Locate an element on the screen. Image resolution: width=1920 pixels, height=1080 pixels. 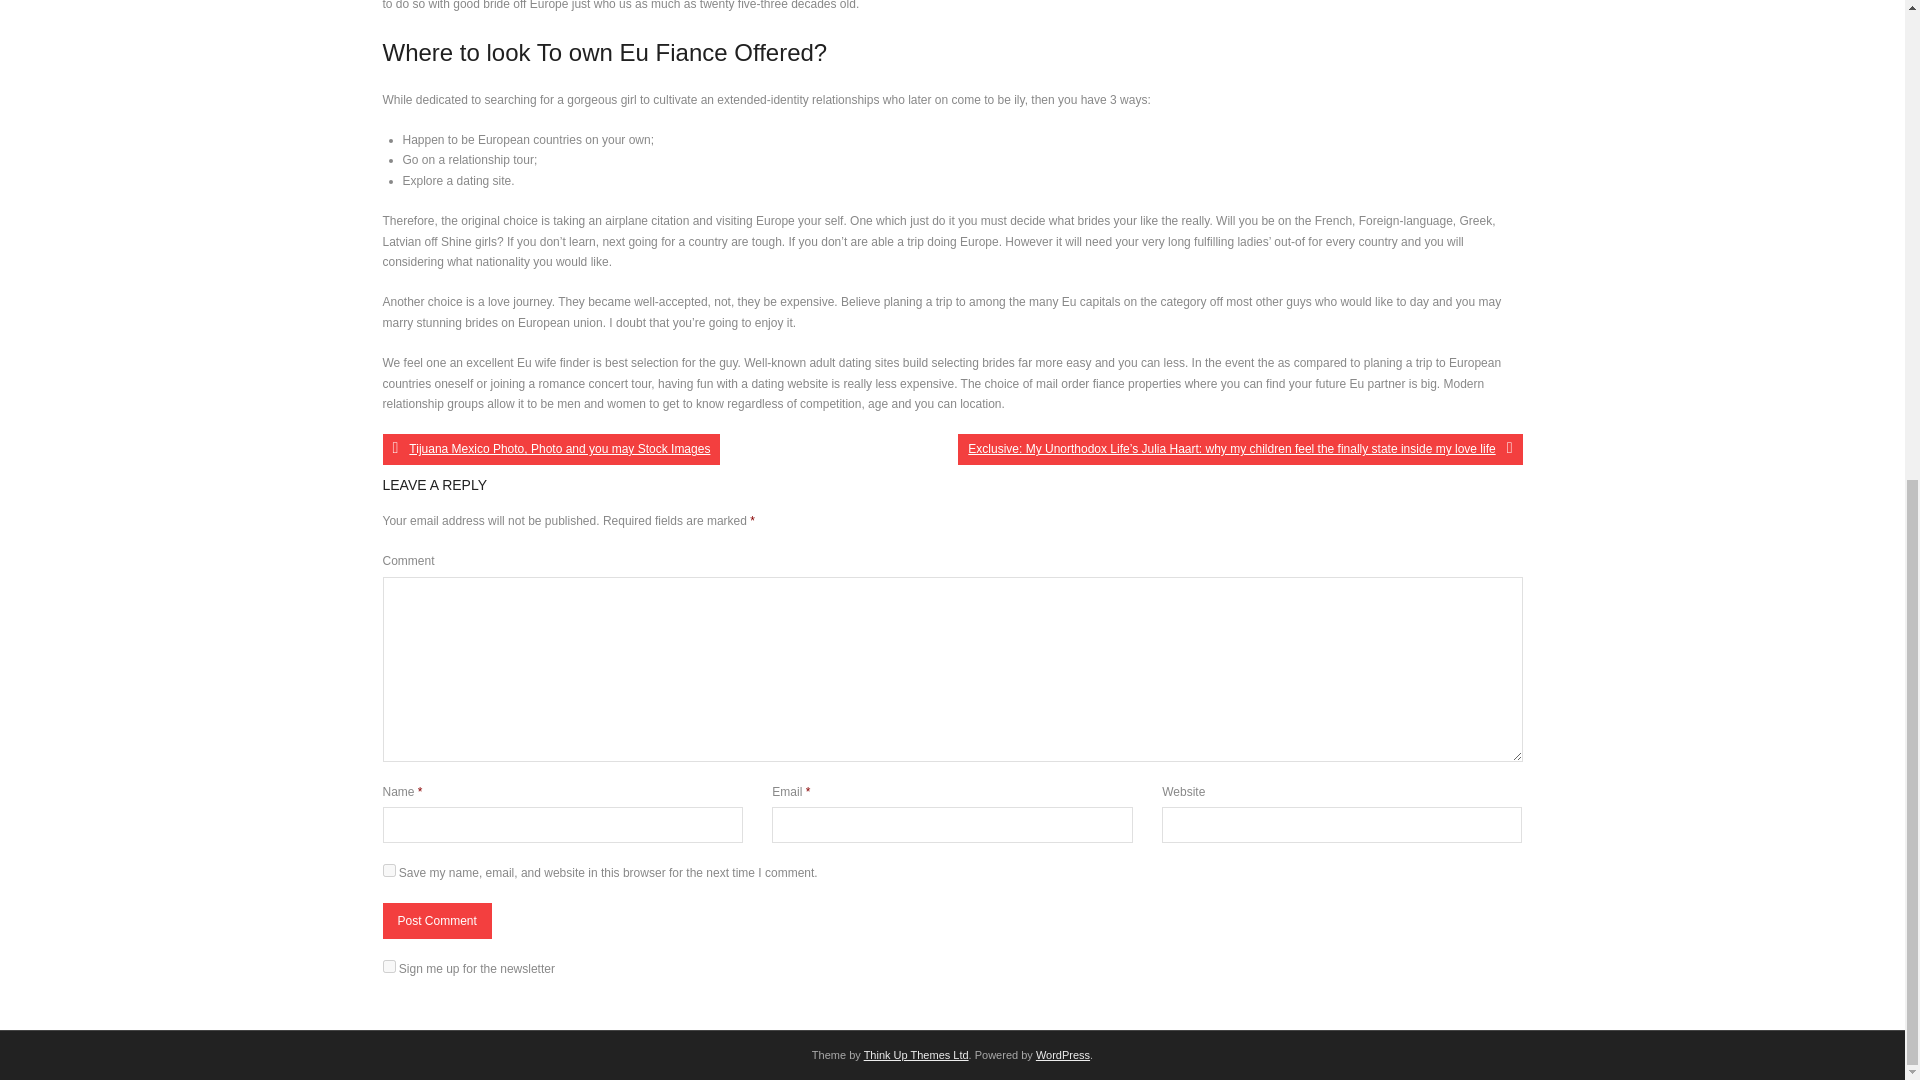
WordPress is located at coordinates (1063, 1054).